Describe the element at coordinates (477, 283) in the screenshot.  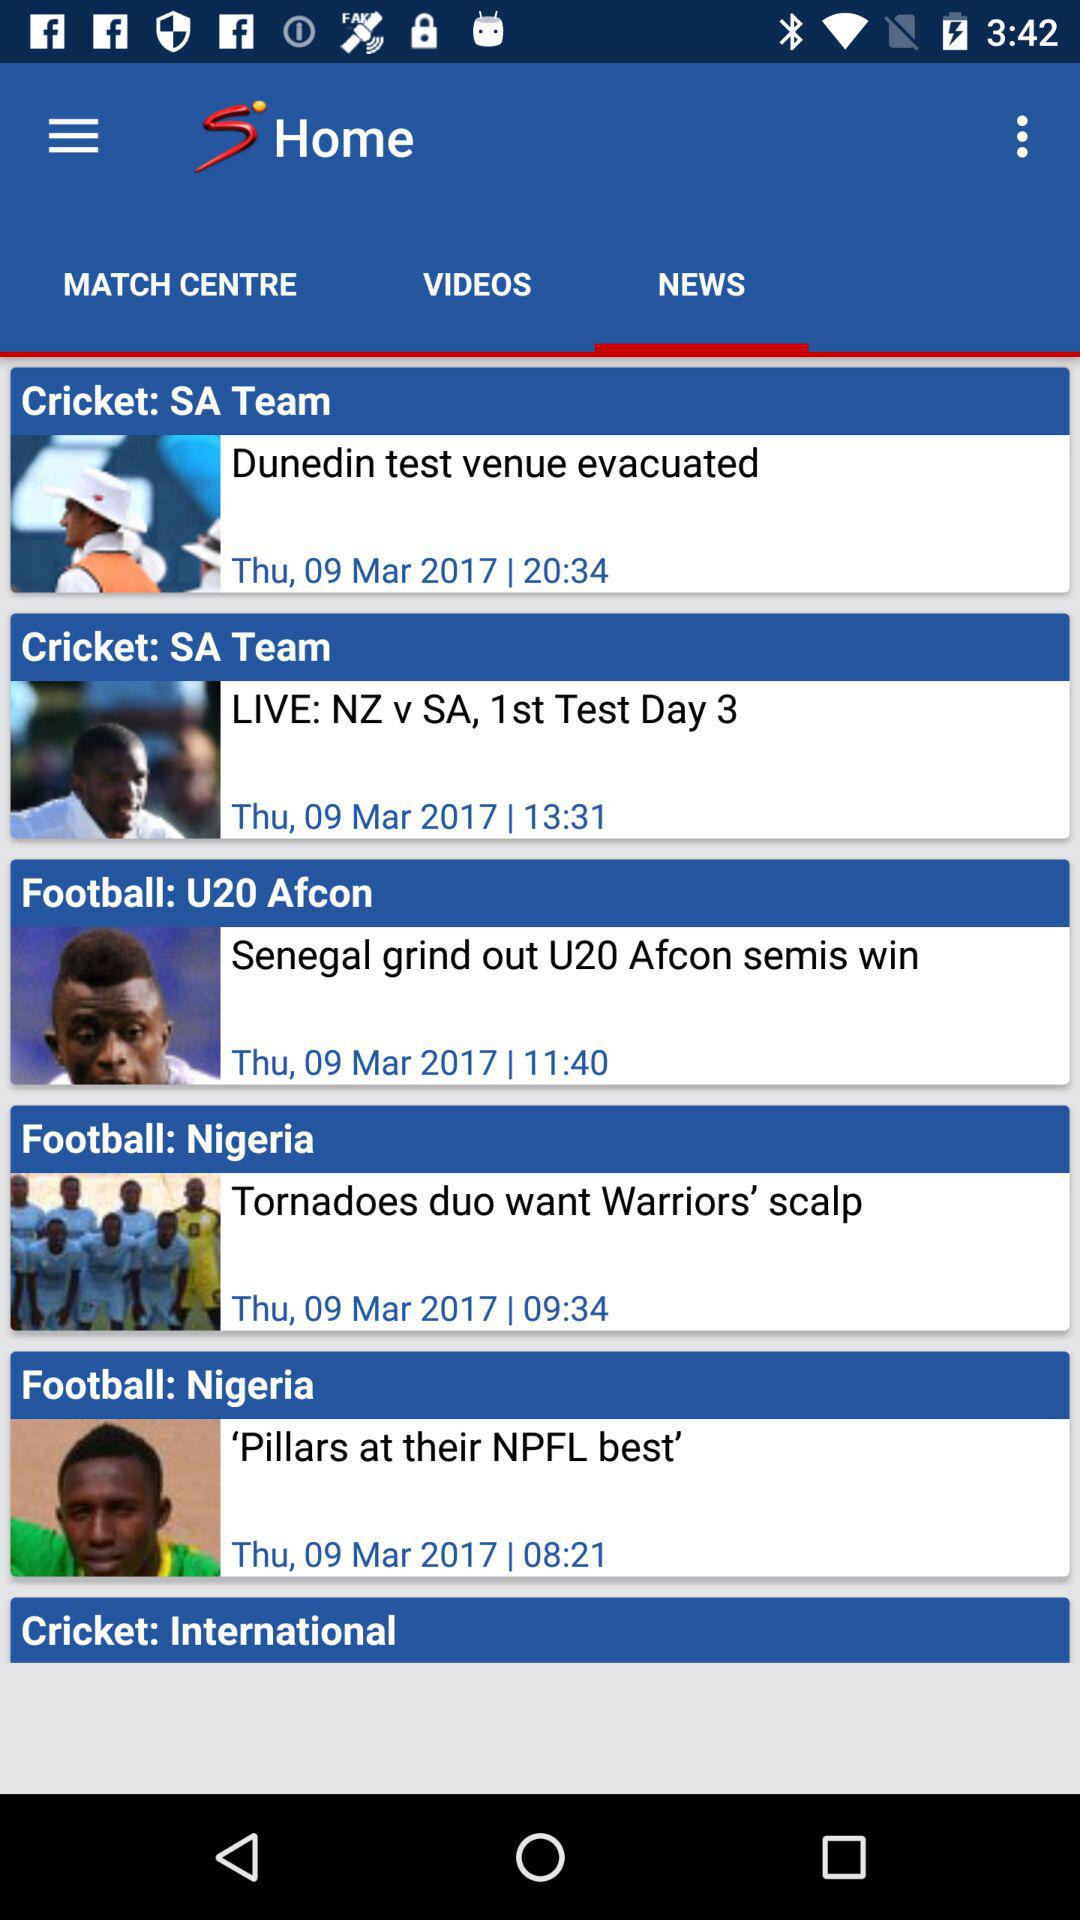
I see `choose icon to the right of match centre icon` at that location.